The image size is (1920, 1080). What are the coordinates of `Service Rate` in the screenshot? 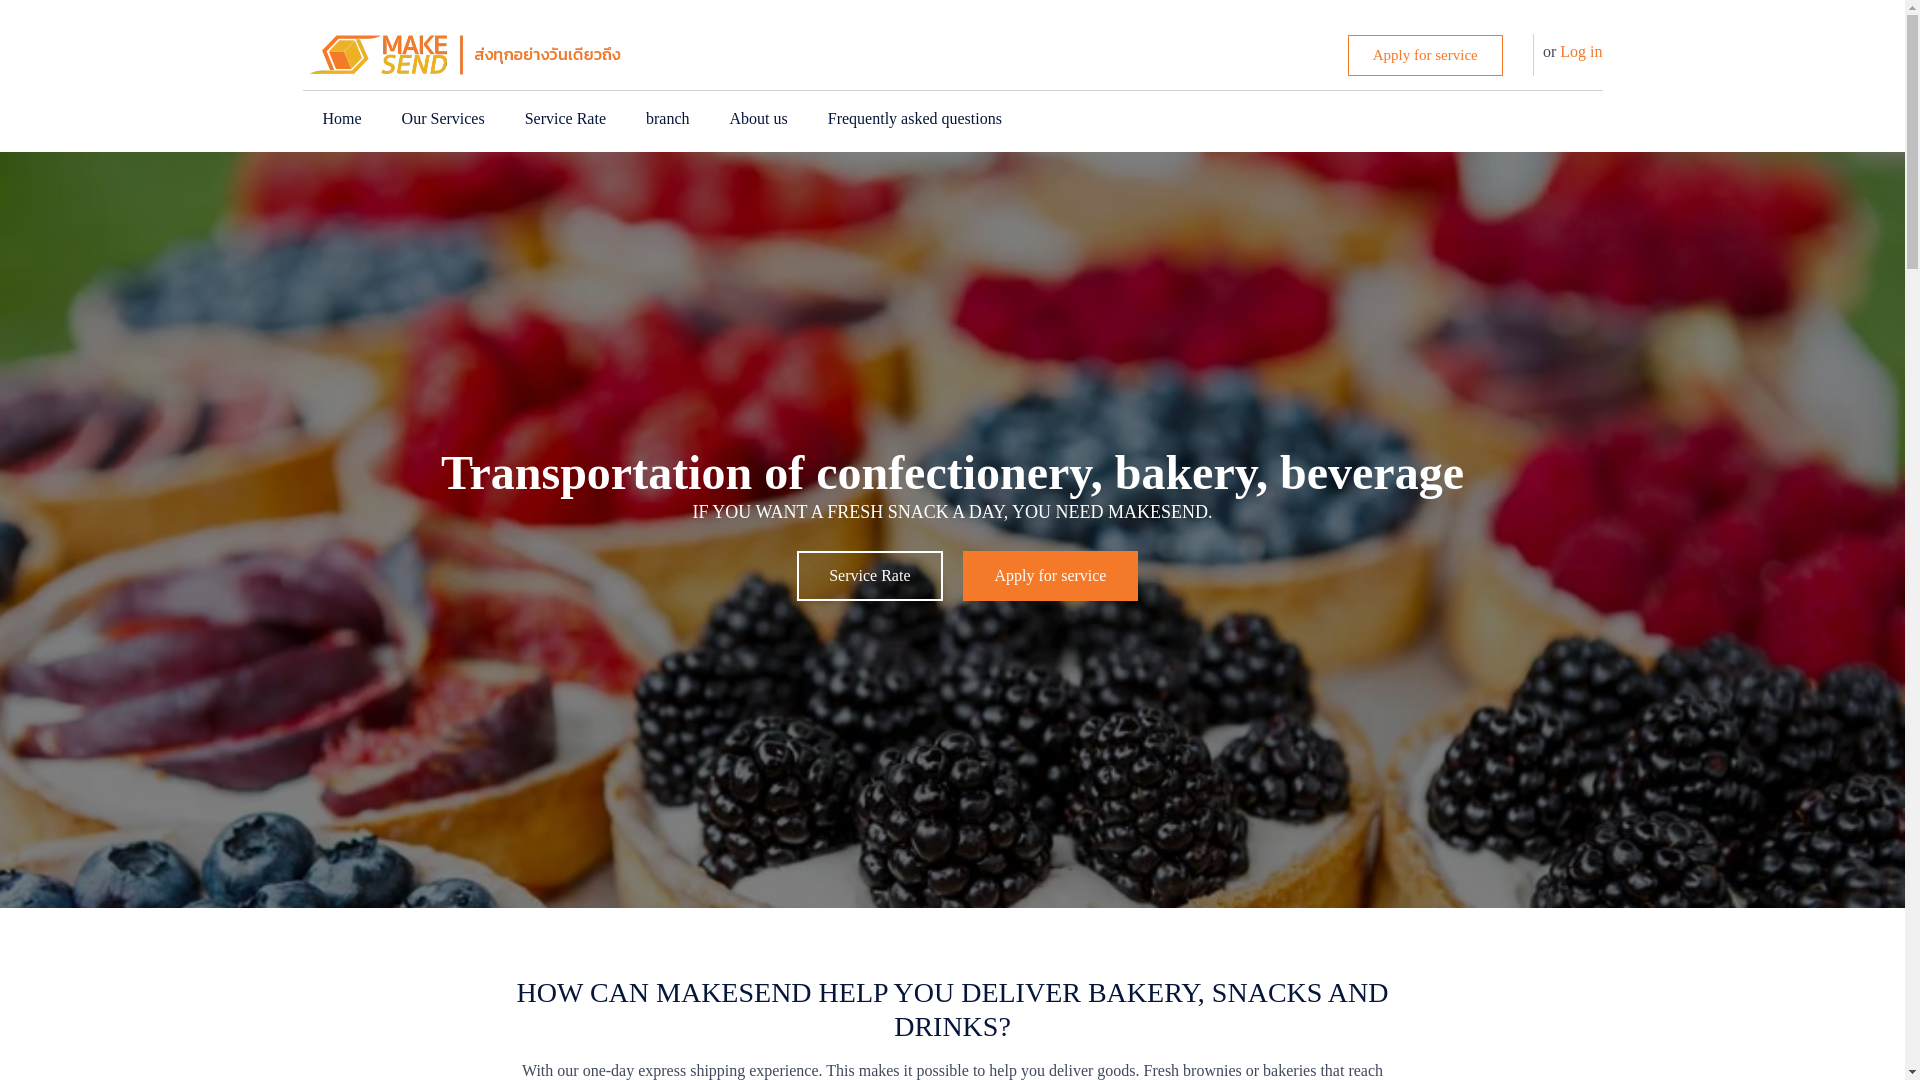 It's located at (869, 575).